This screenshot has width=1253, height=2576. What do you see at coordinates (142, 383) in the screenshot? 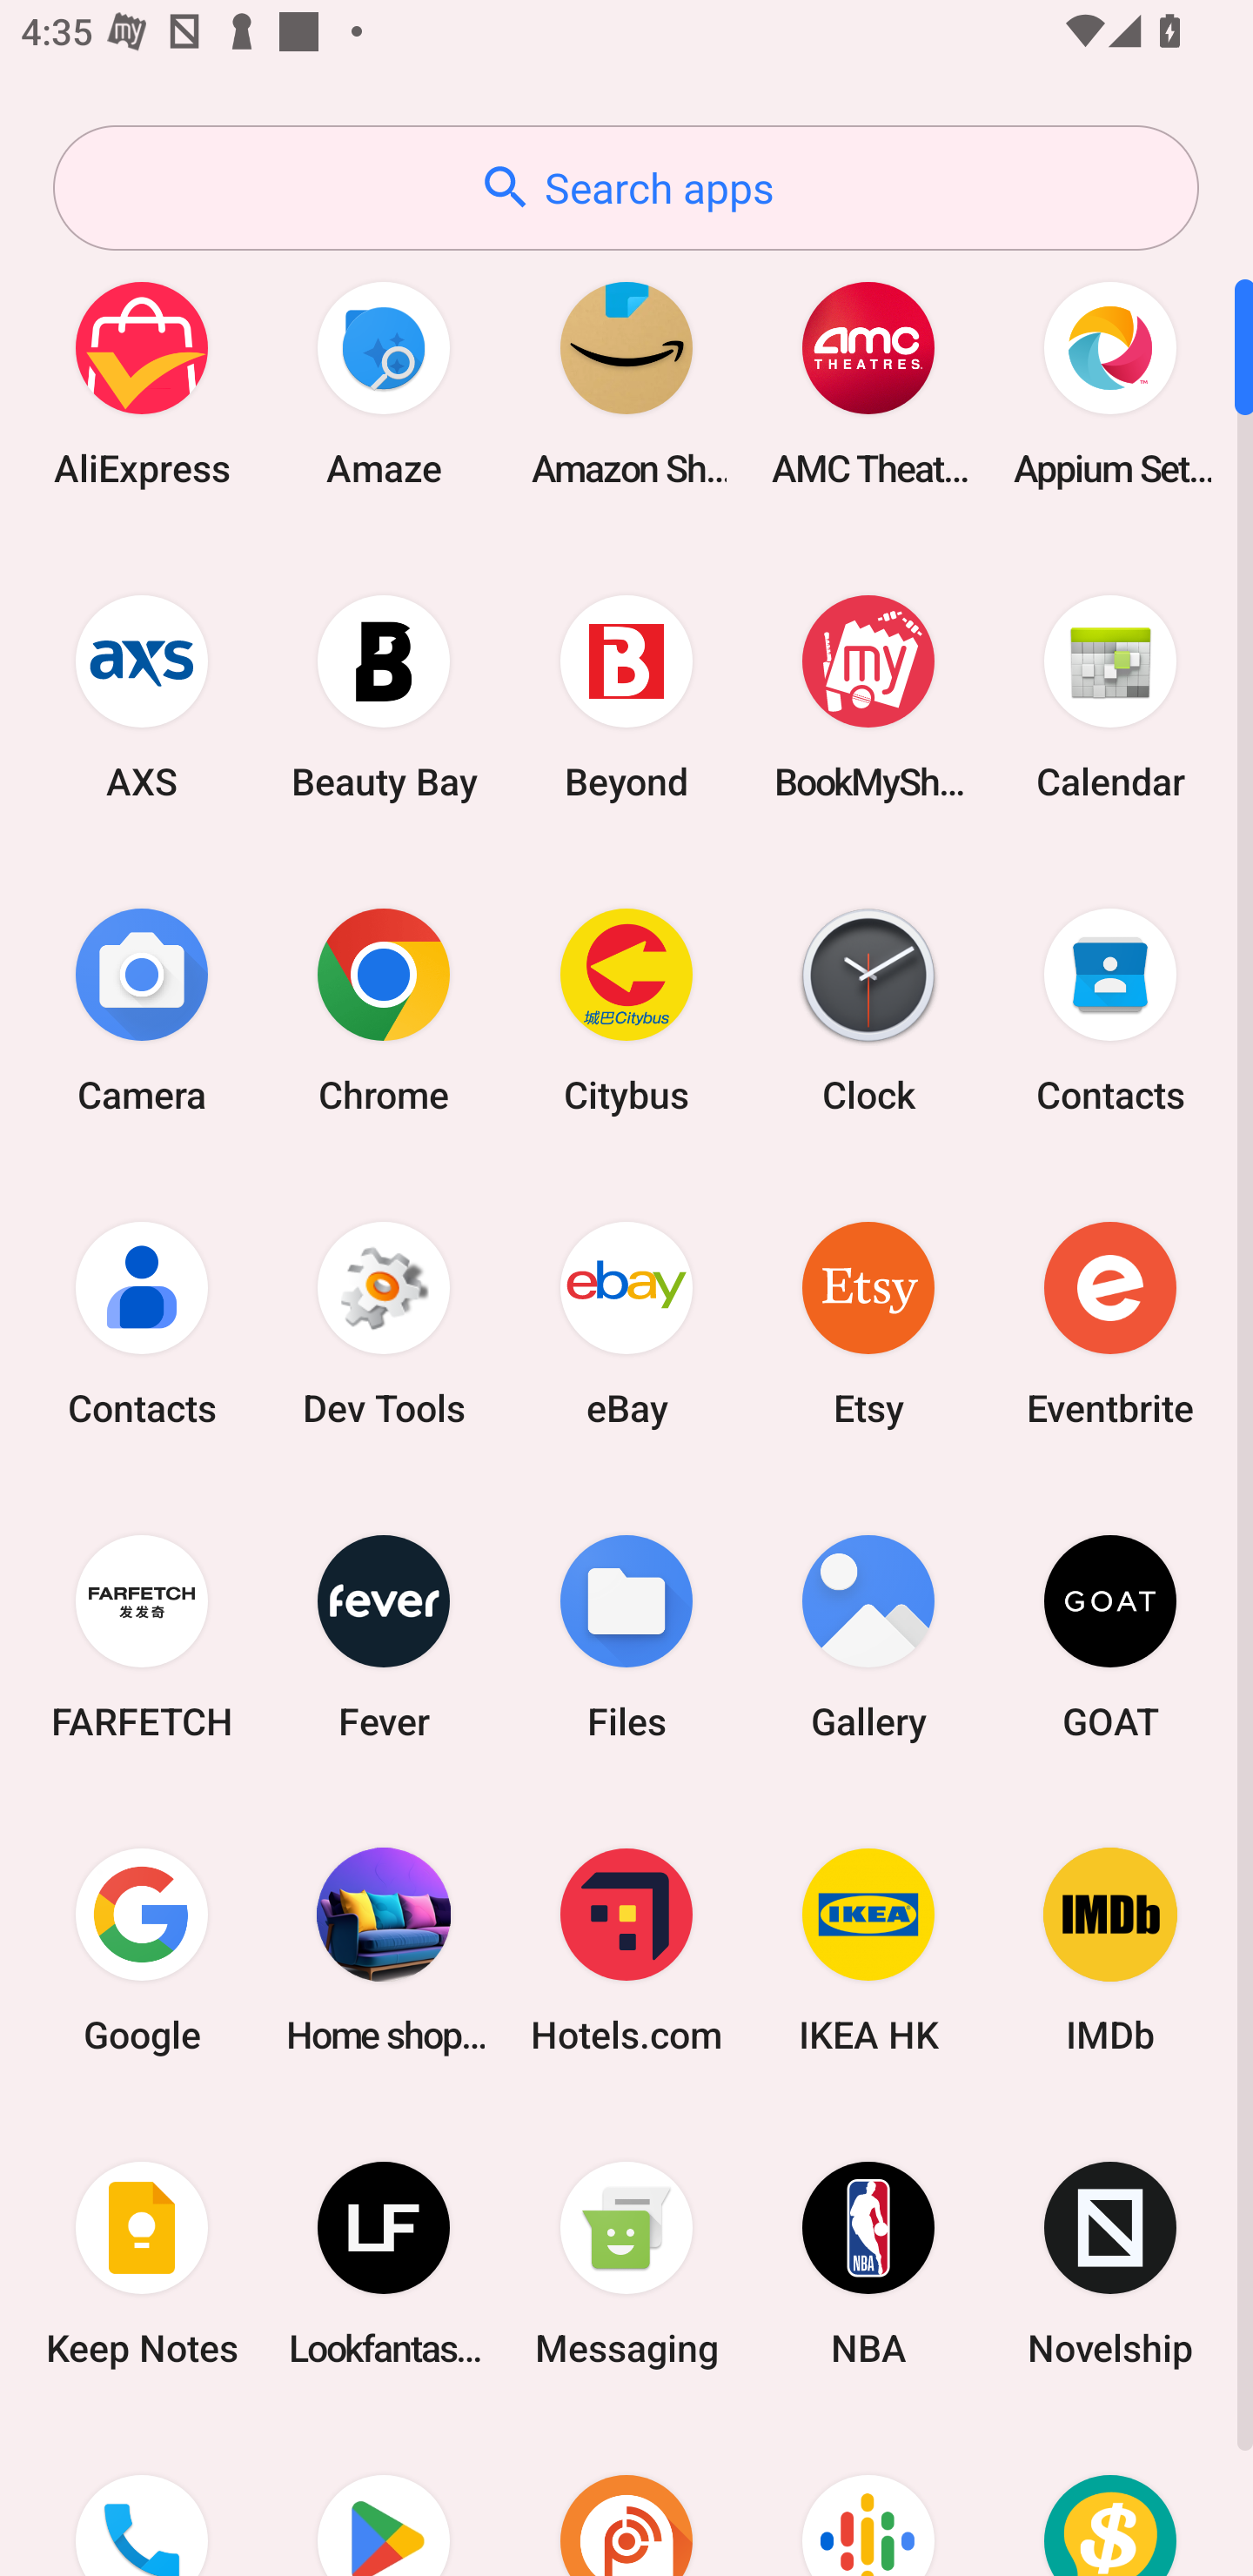
I see `AliExpress` at bounding box center [142, 383].